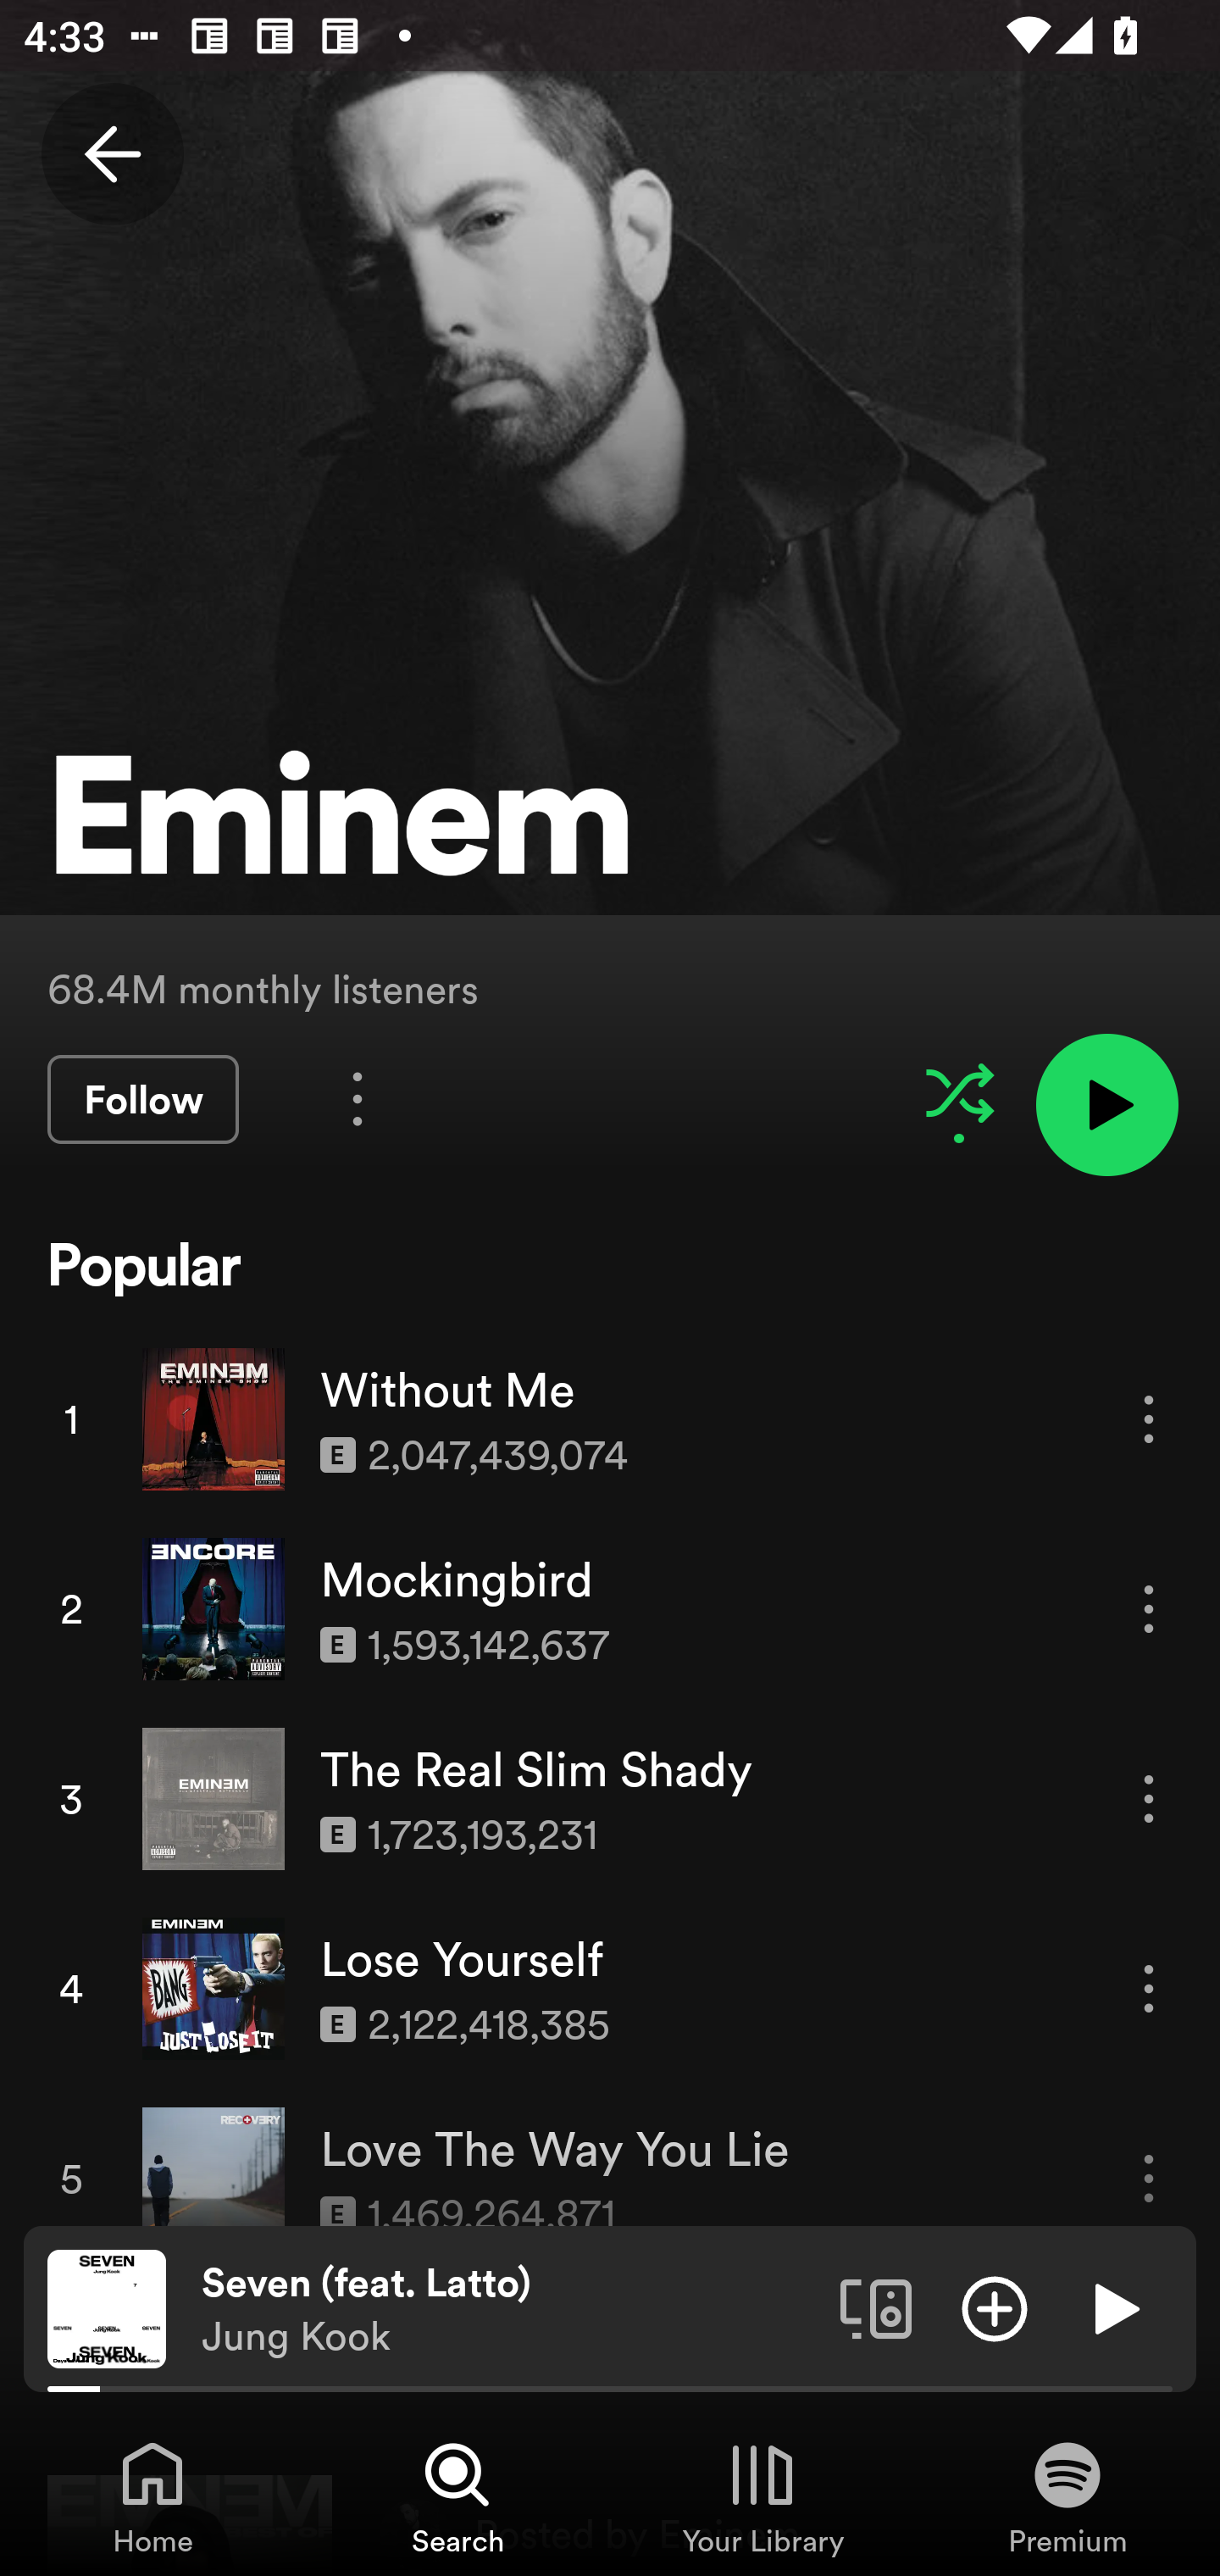  I want to click on Follow, so click(143, 1100).